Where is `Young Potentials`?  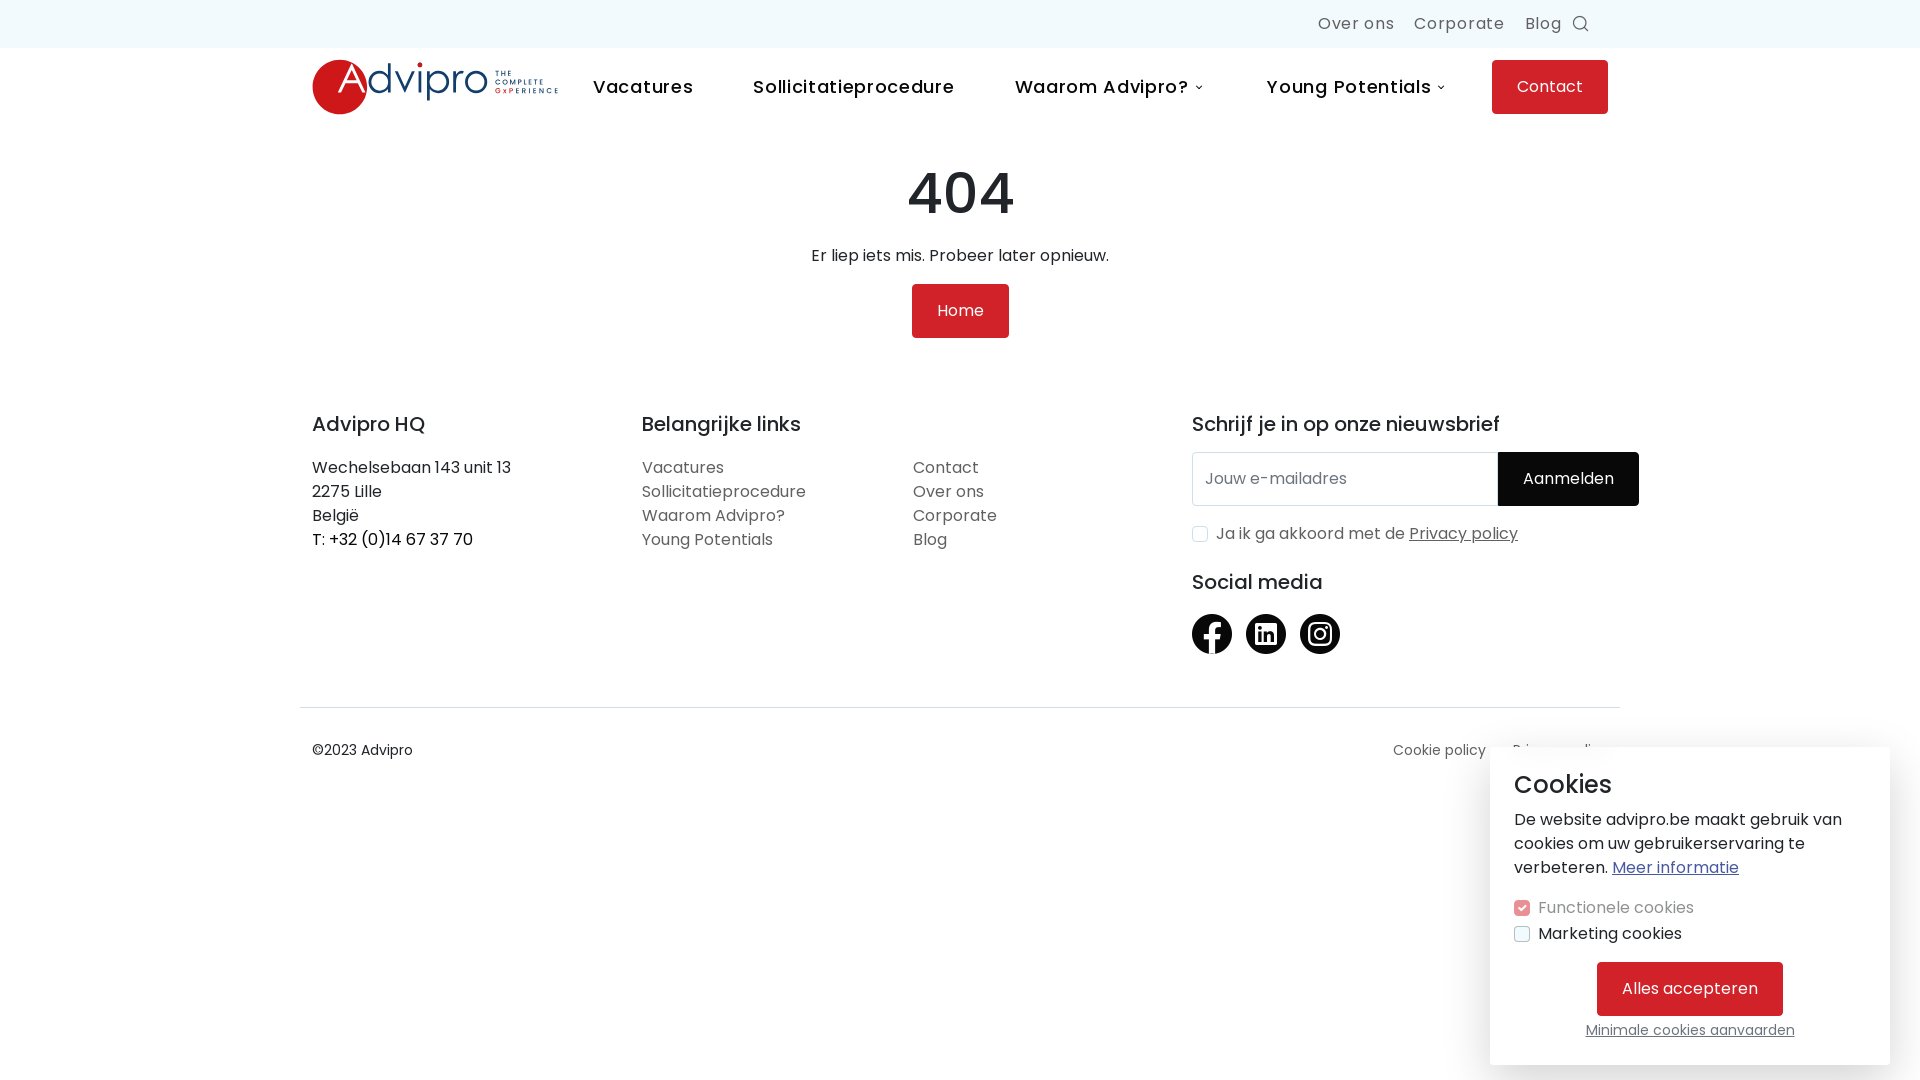
Young Potentials is located at coordinates (1358, 86).